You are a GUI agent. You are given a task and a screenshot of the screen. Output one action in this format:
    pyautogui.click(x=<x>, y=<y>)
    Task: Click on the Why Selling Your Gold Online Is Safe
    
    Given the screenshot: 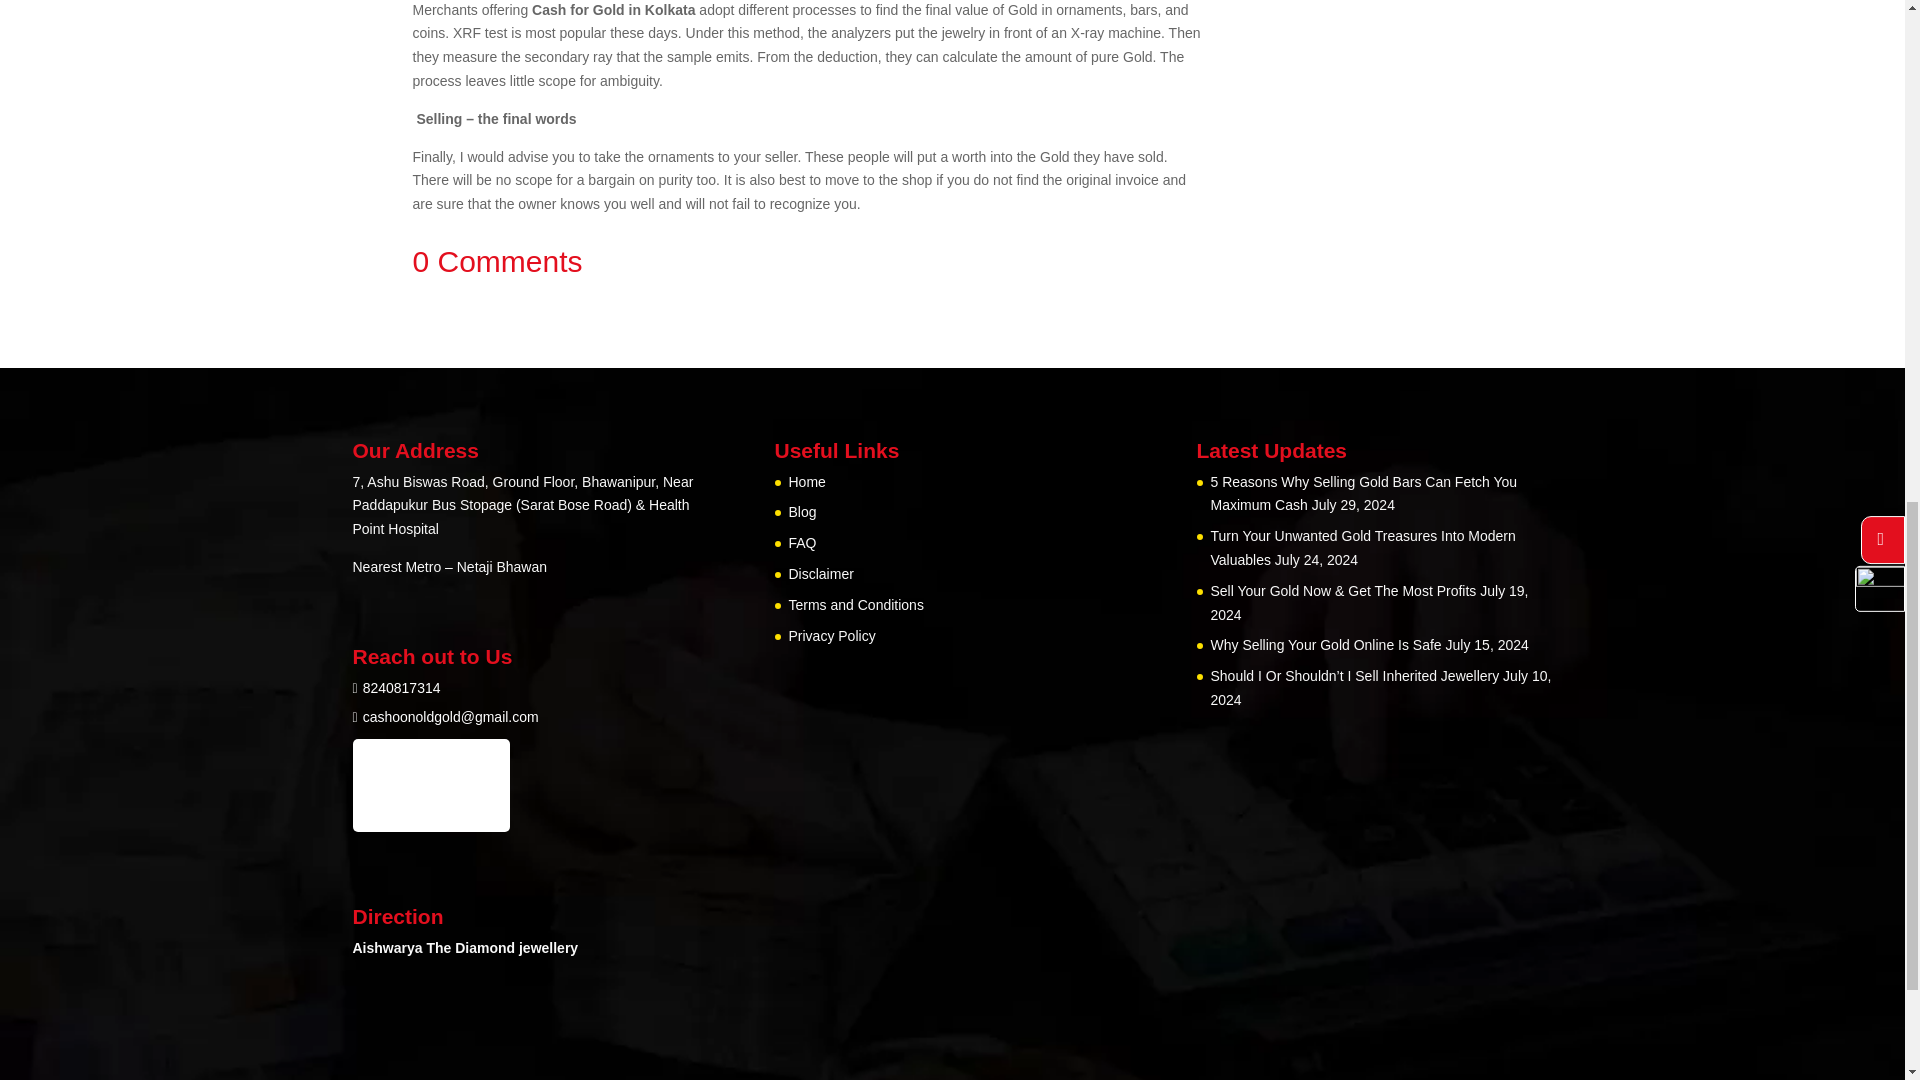 What is the action you would take?
    pyautogui.click(x=1325, y=645)
    